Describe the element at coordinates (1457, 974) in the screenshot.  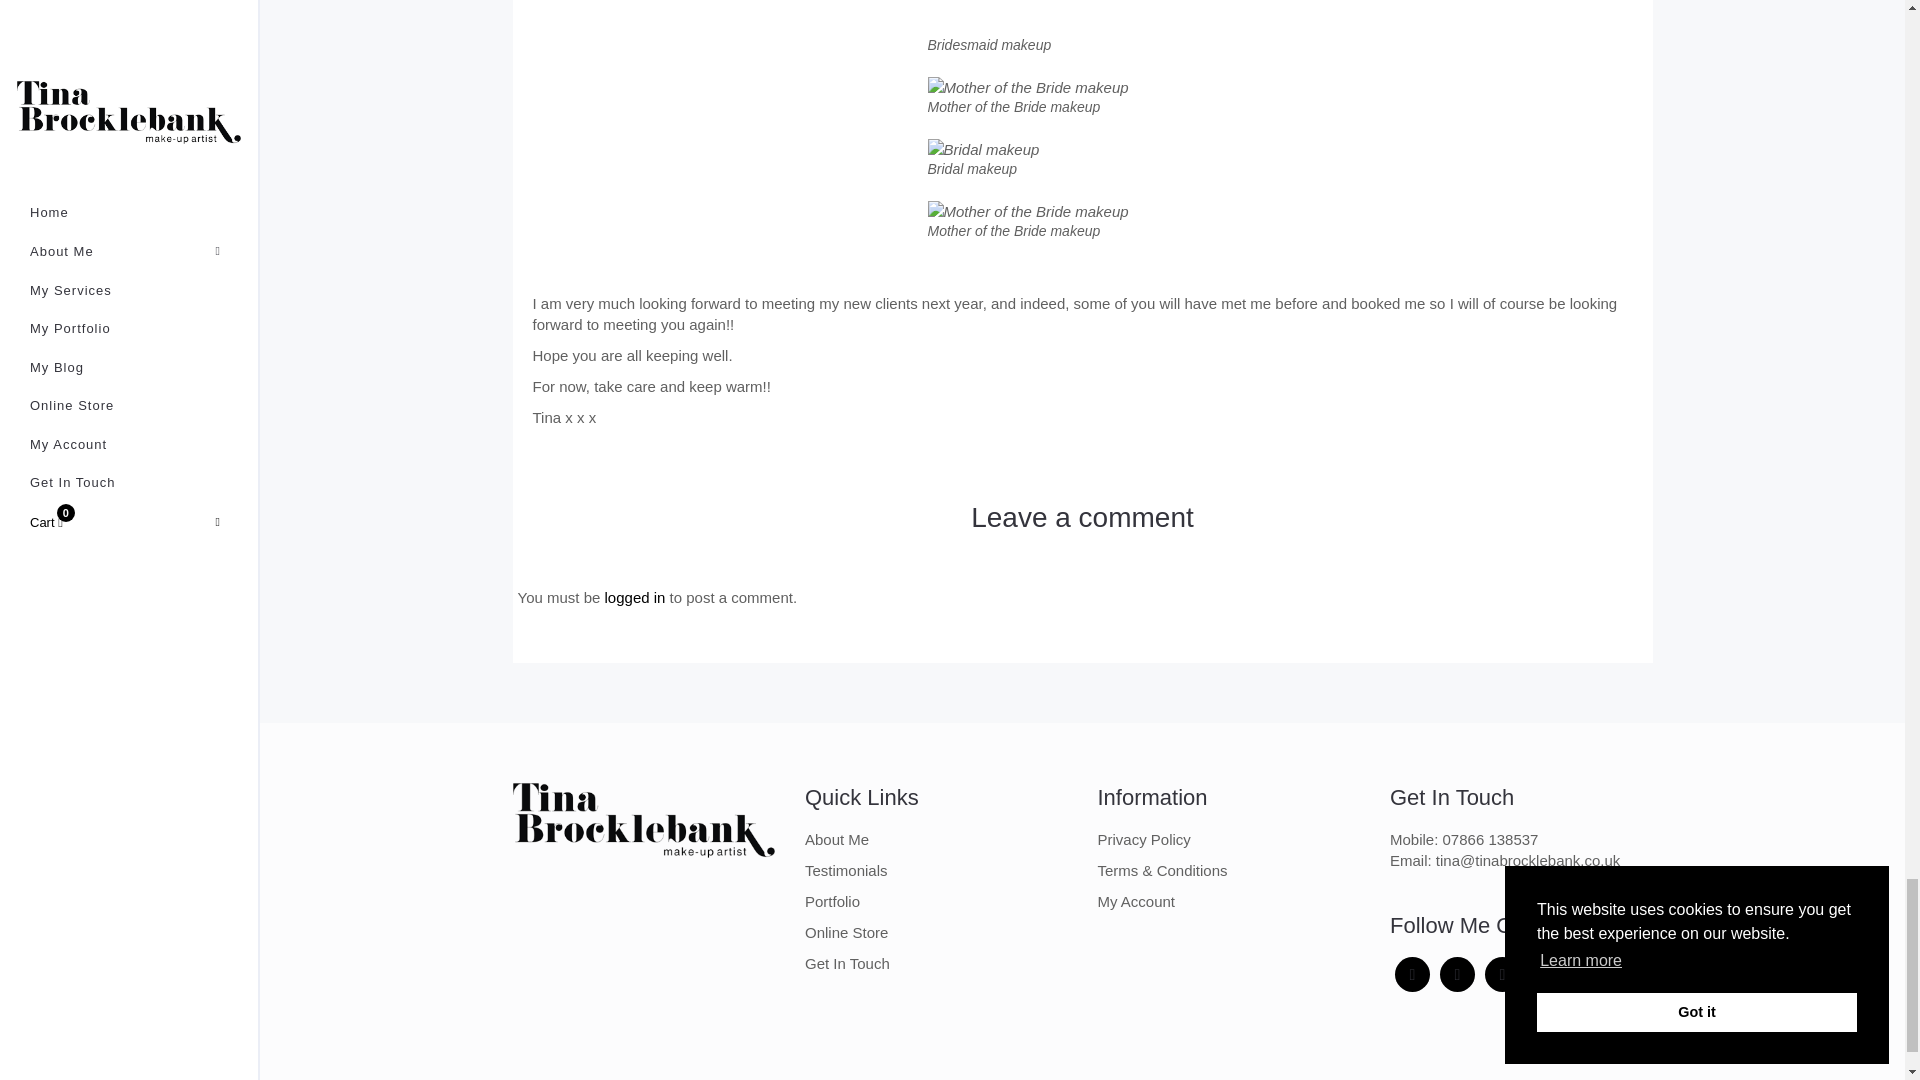
I see `Tina Brocklebank Instagram` at that location.